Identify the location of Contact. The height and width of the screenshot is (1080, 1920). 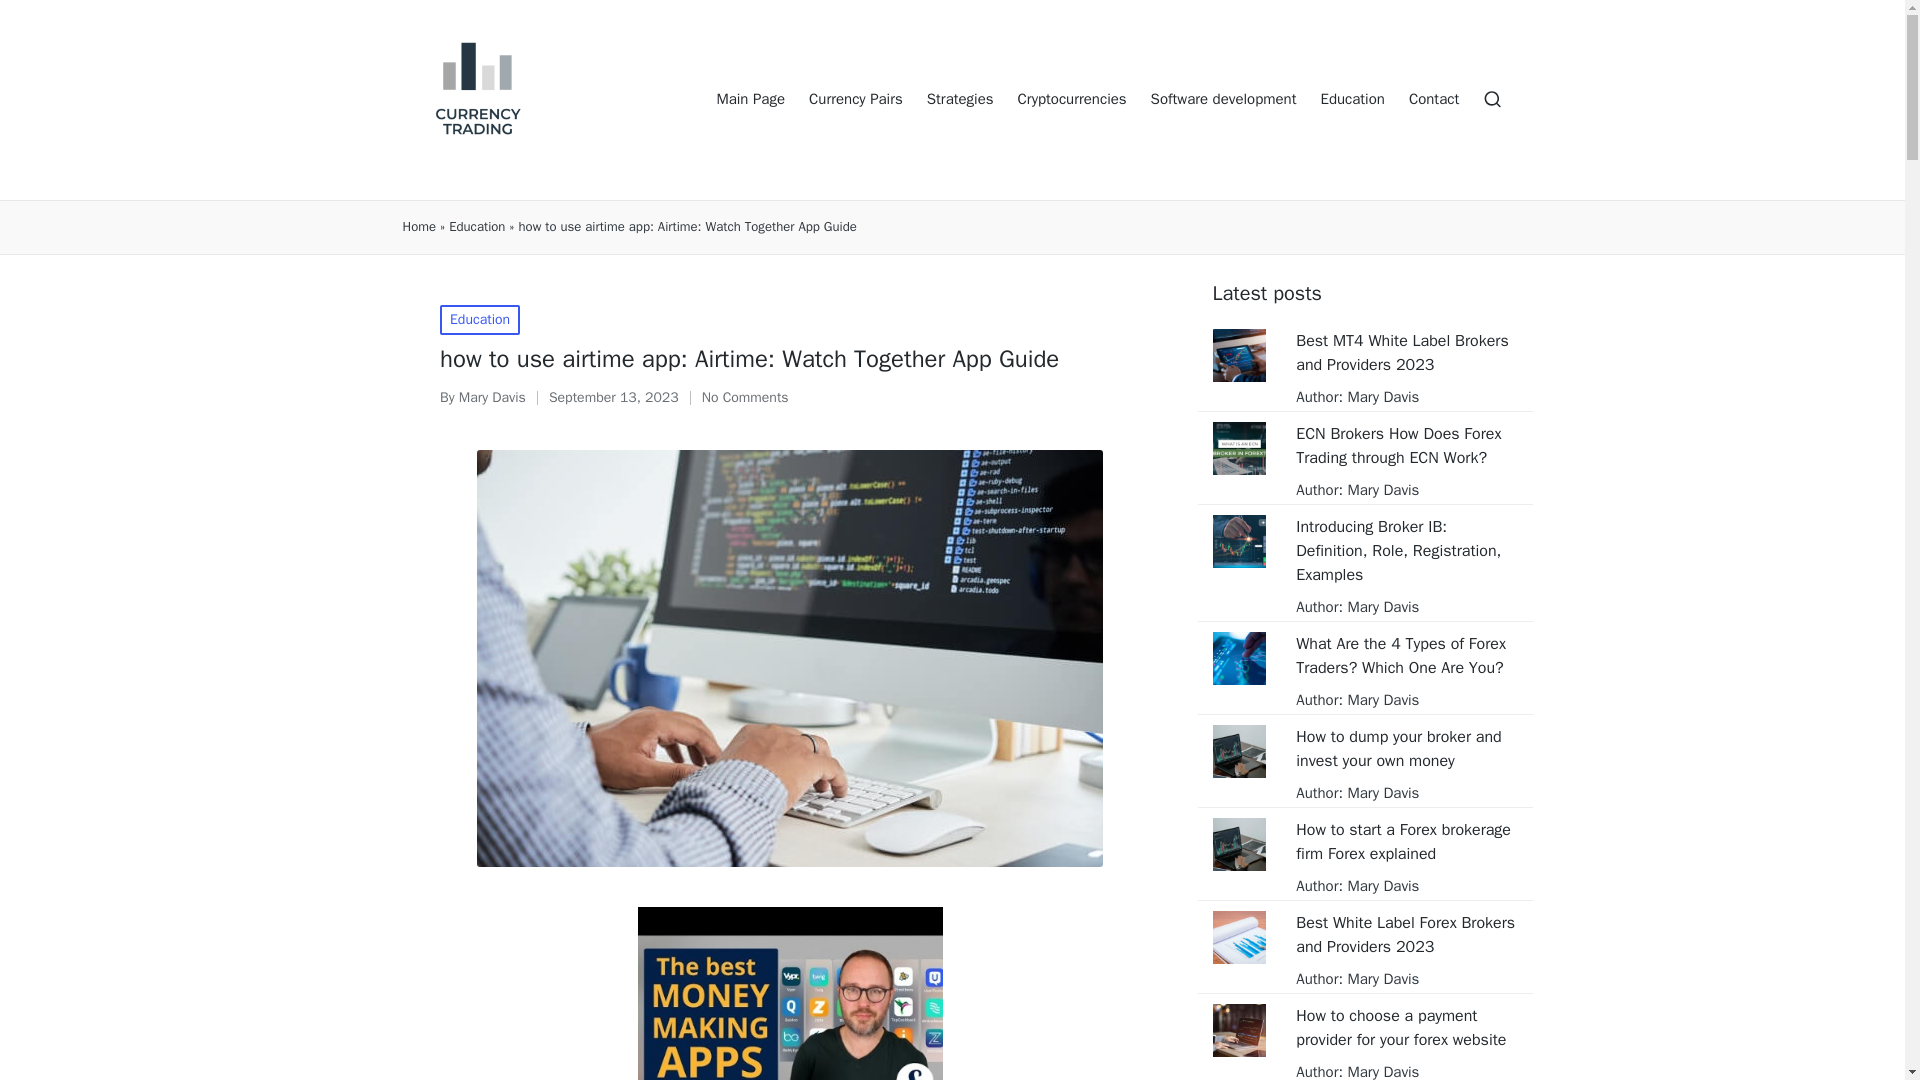
(1434, 100).